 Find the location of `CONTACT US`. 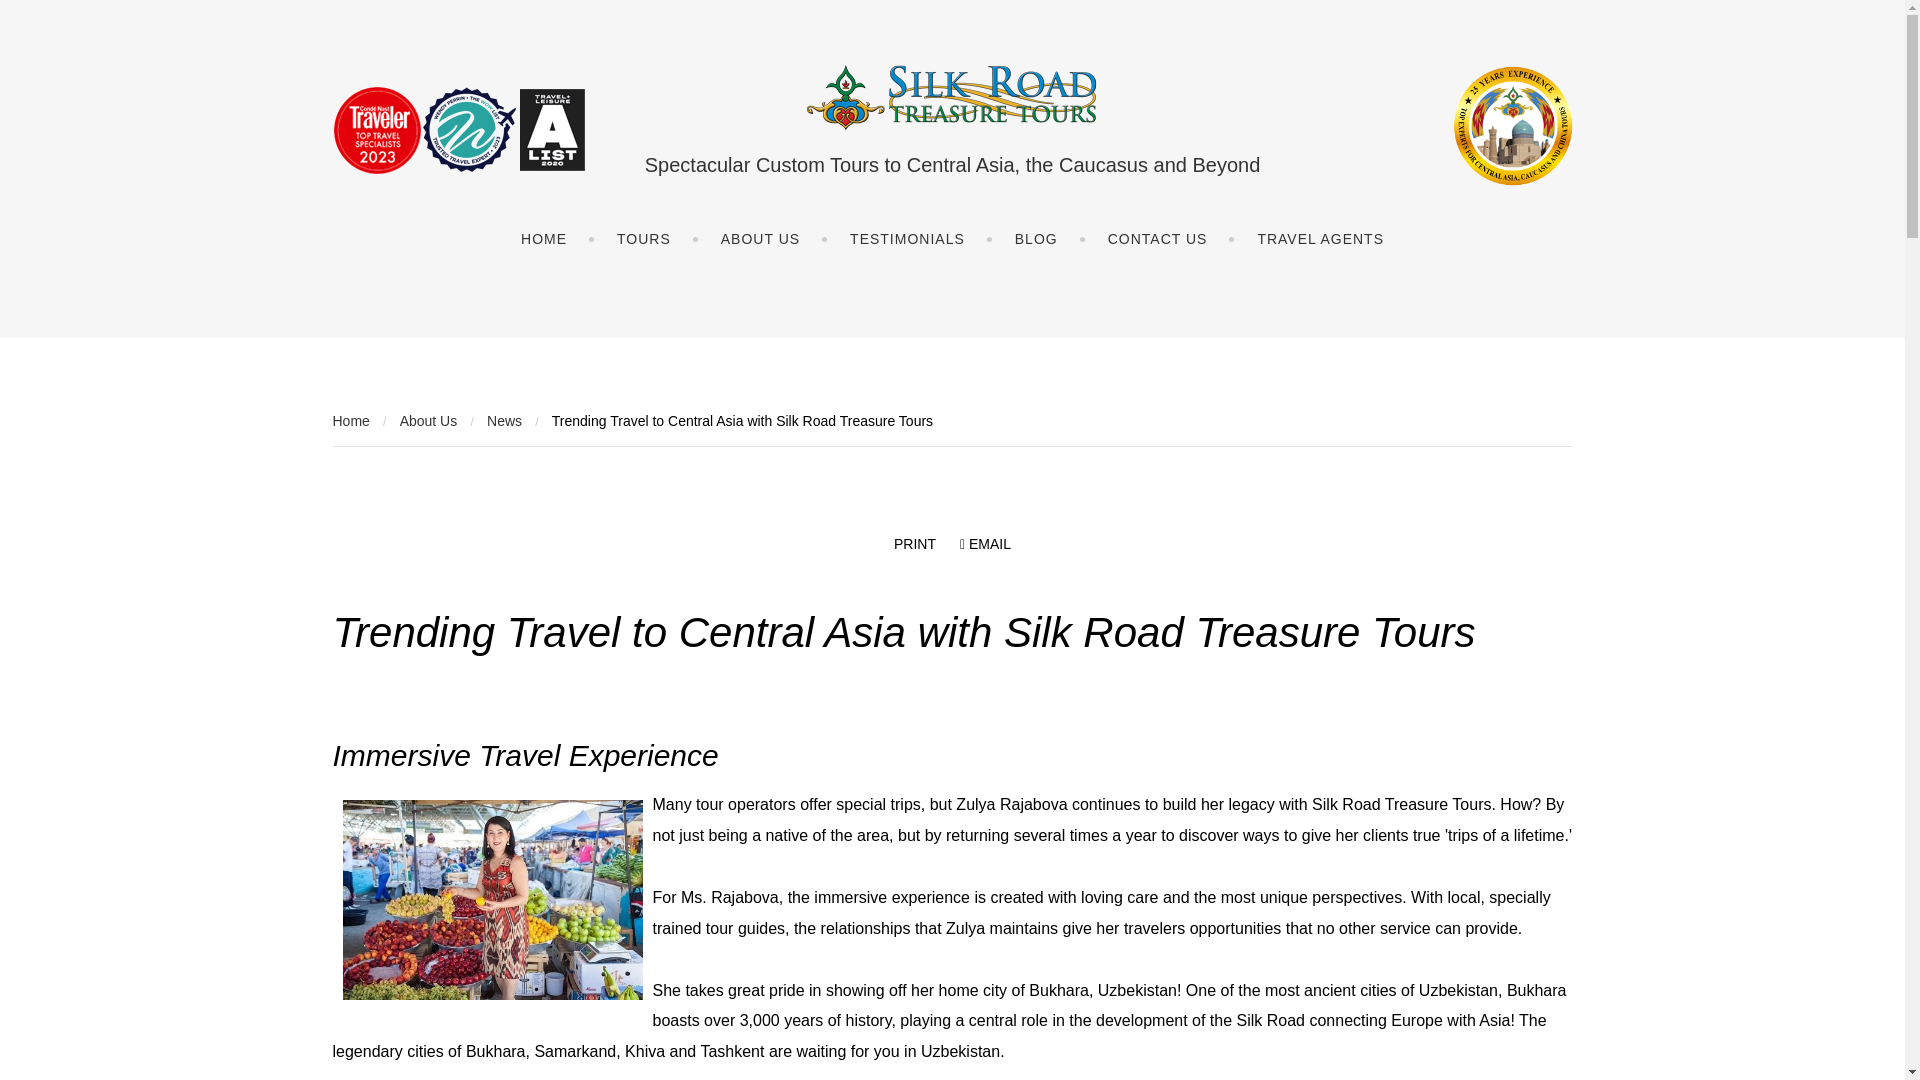

CONTACT US is located at coordinates (1158, 239).